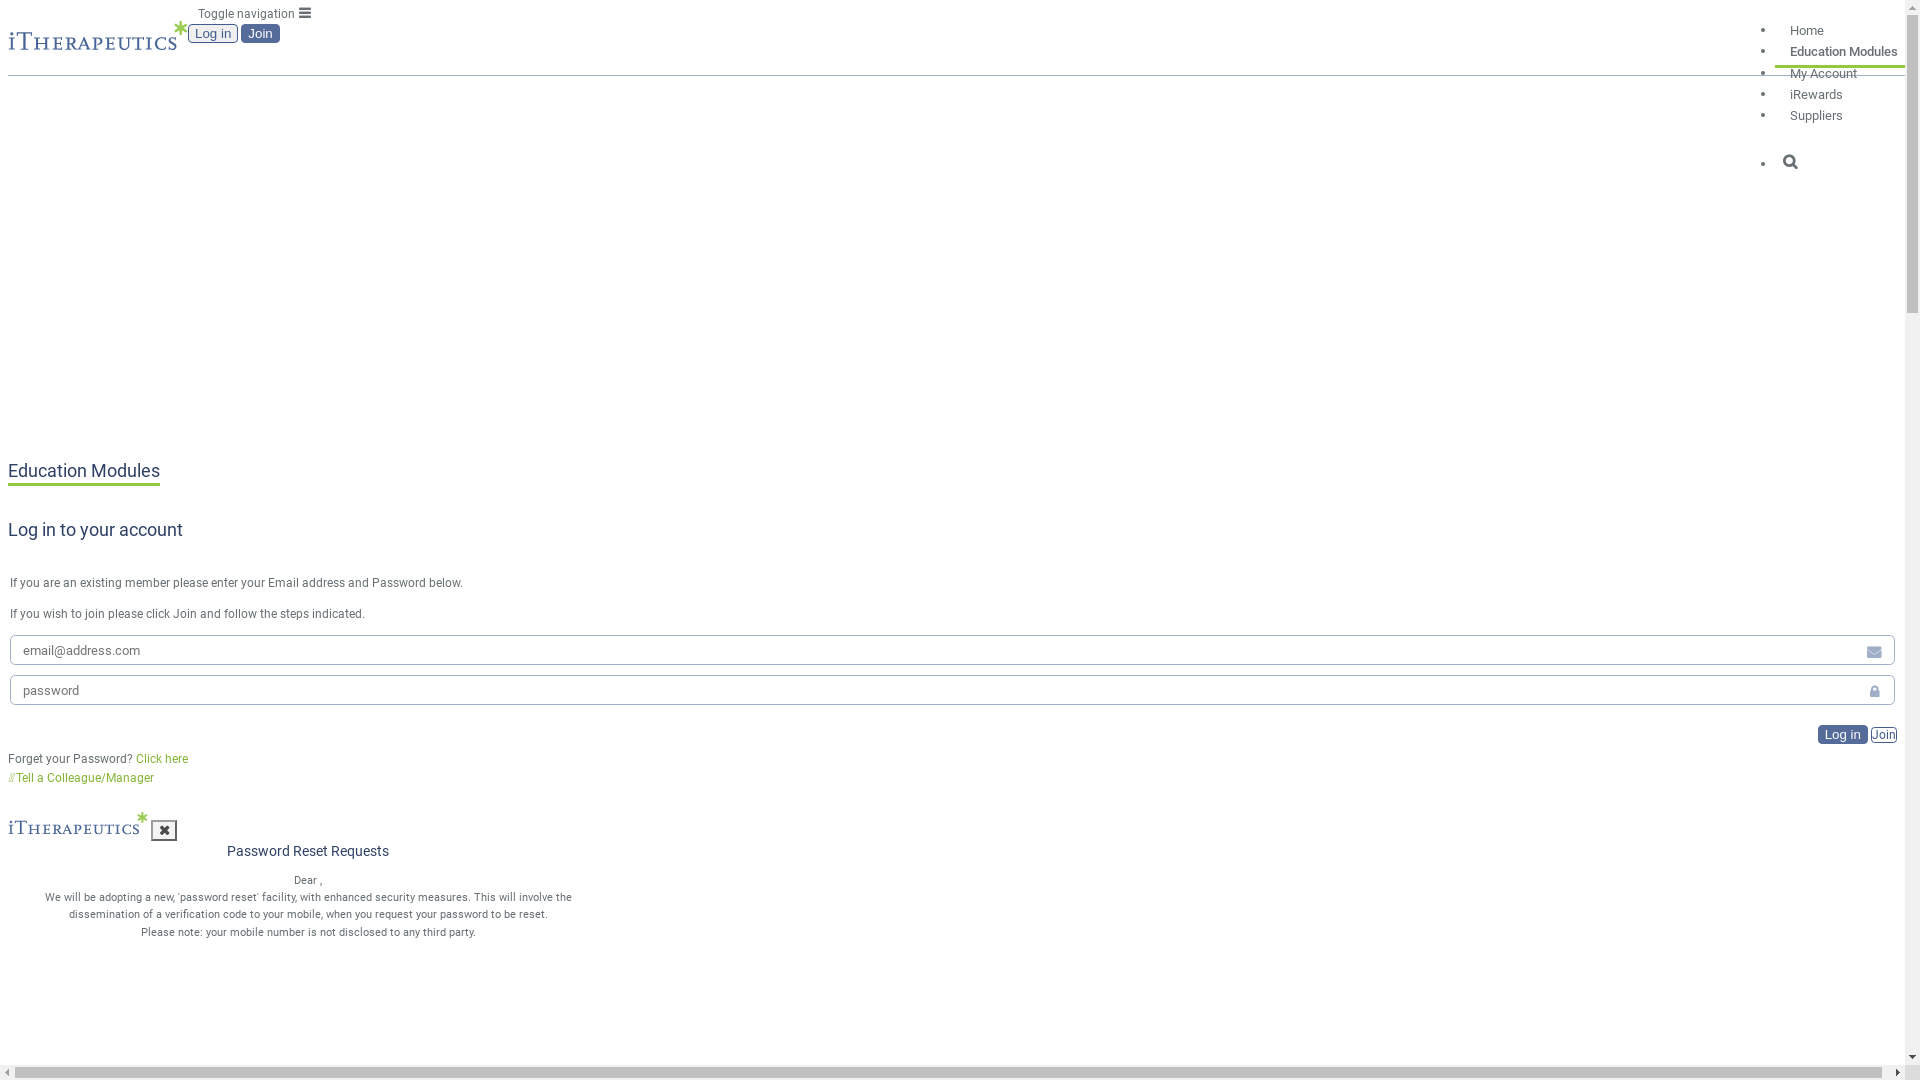 The image size is (1920, 1080). I want to click on Click here, so click(162, 759).